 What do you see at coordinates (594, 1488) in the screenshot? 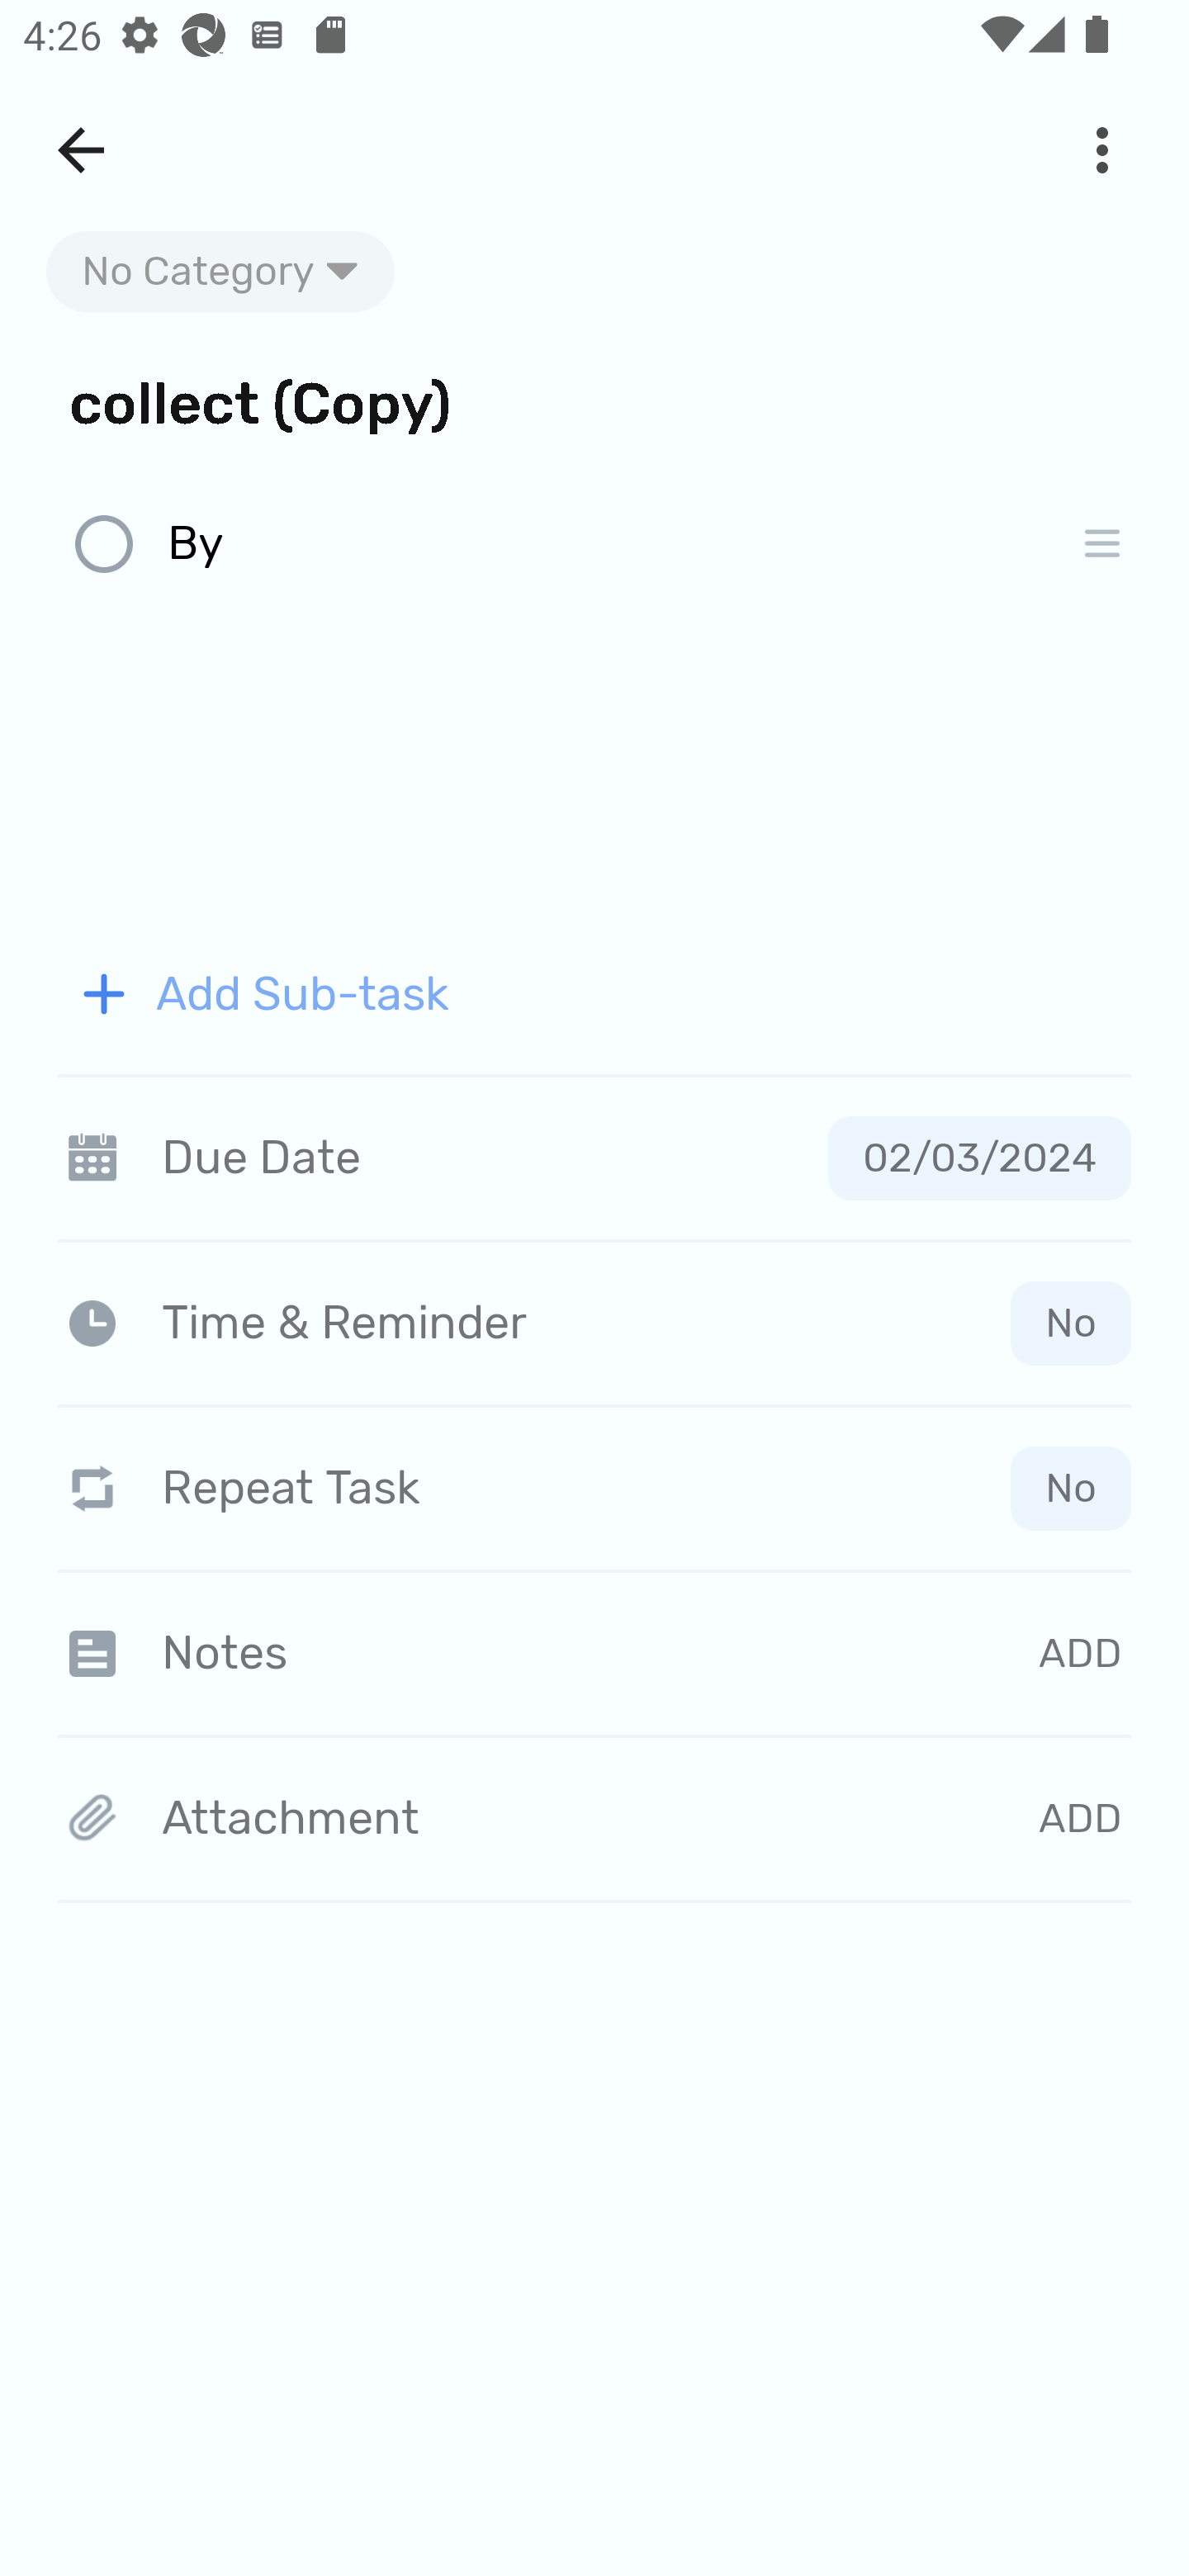
I see `Repeat Task No` at bounding box center [594, 1488].